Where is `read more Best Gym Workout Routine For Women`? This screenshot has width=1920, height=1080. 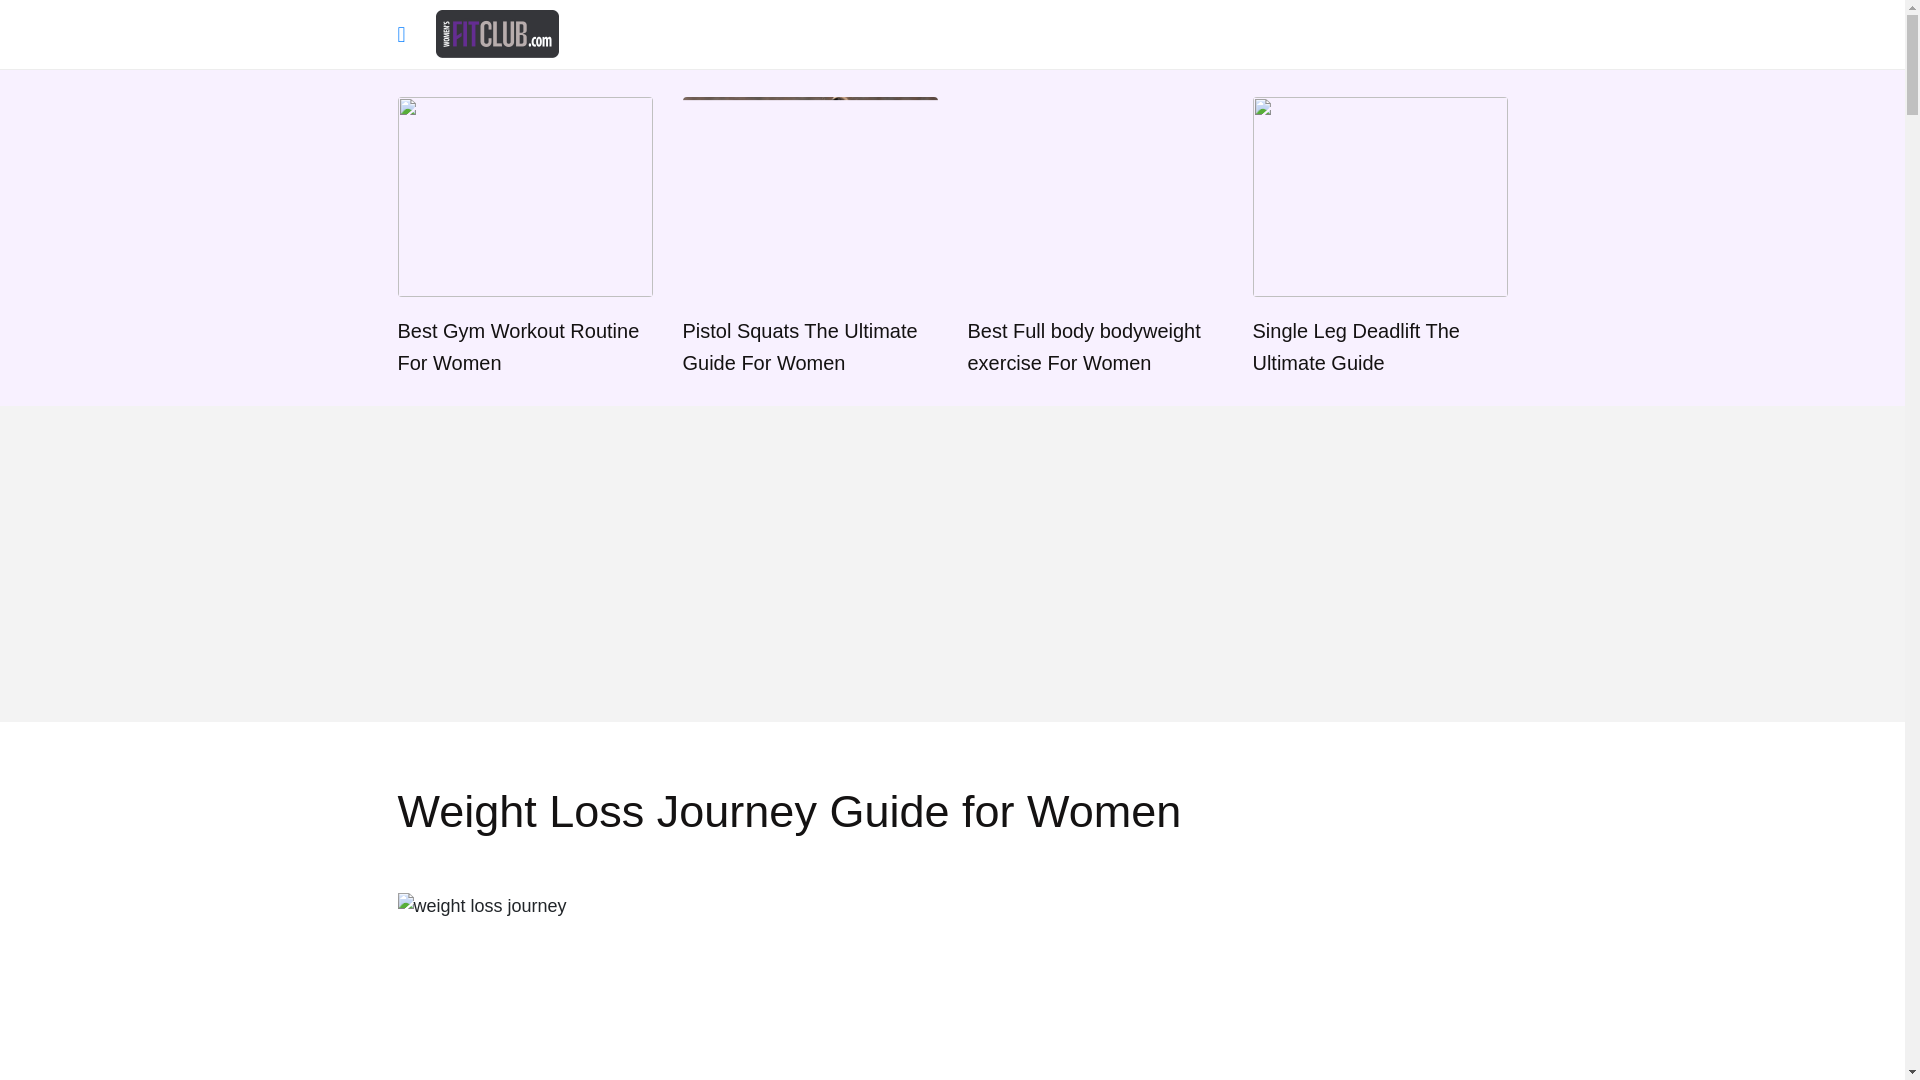
read more Best Gym Workout Routine For Women is located at coordinates (524, 238).